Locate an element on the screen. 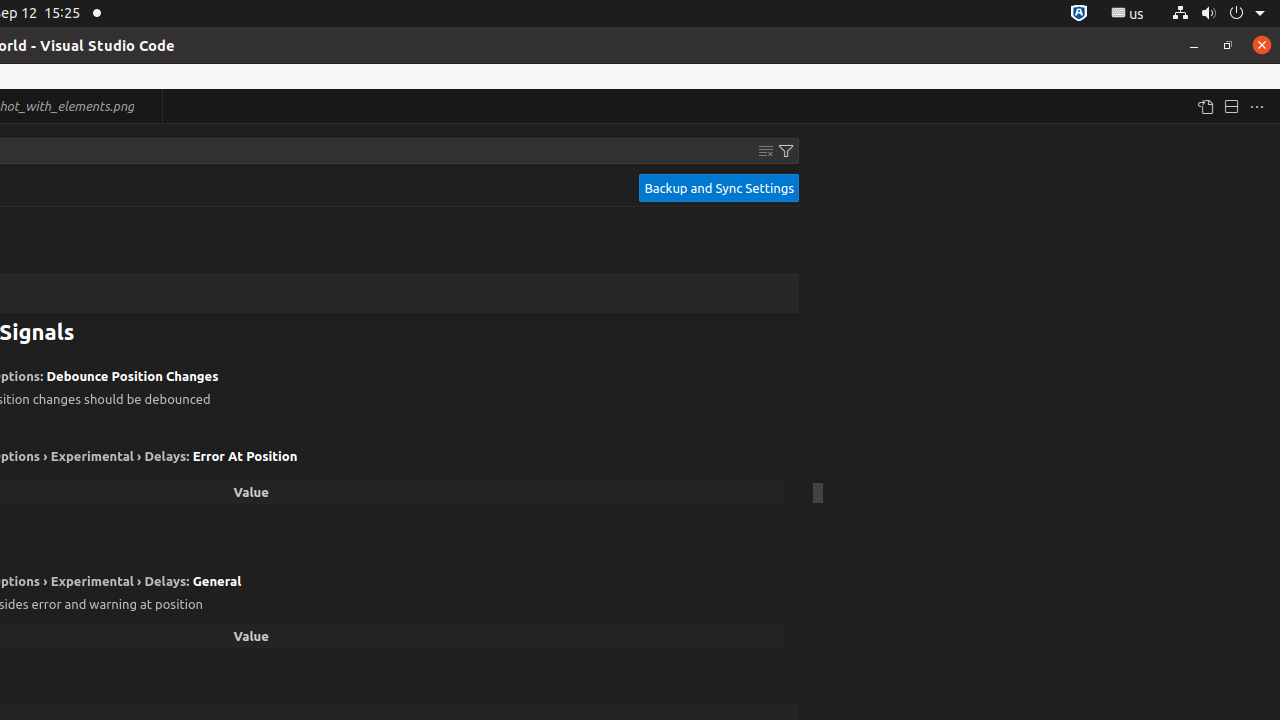 Image resolution: width=1280 pixels, height=720 pixels. Backup and Sync Settings is located at coordinates (719, 188).